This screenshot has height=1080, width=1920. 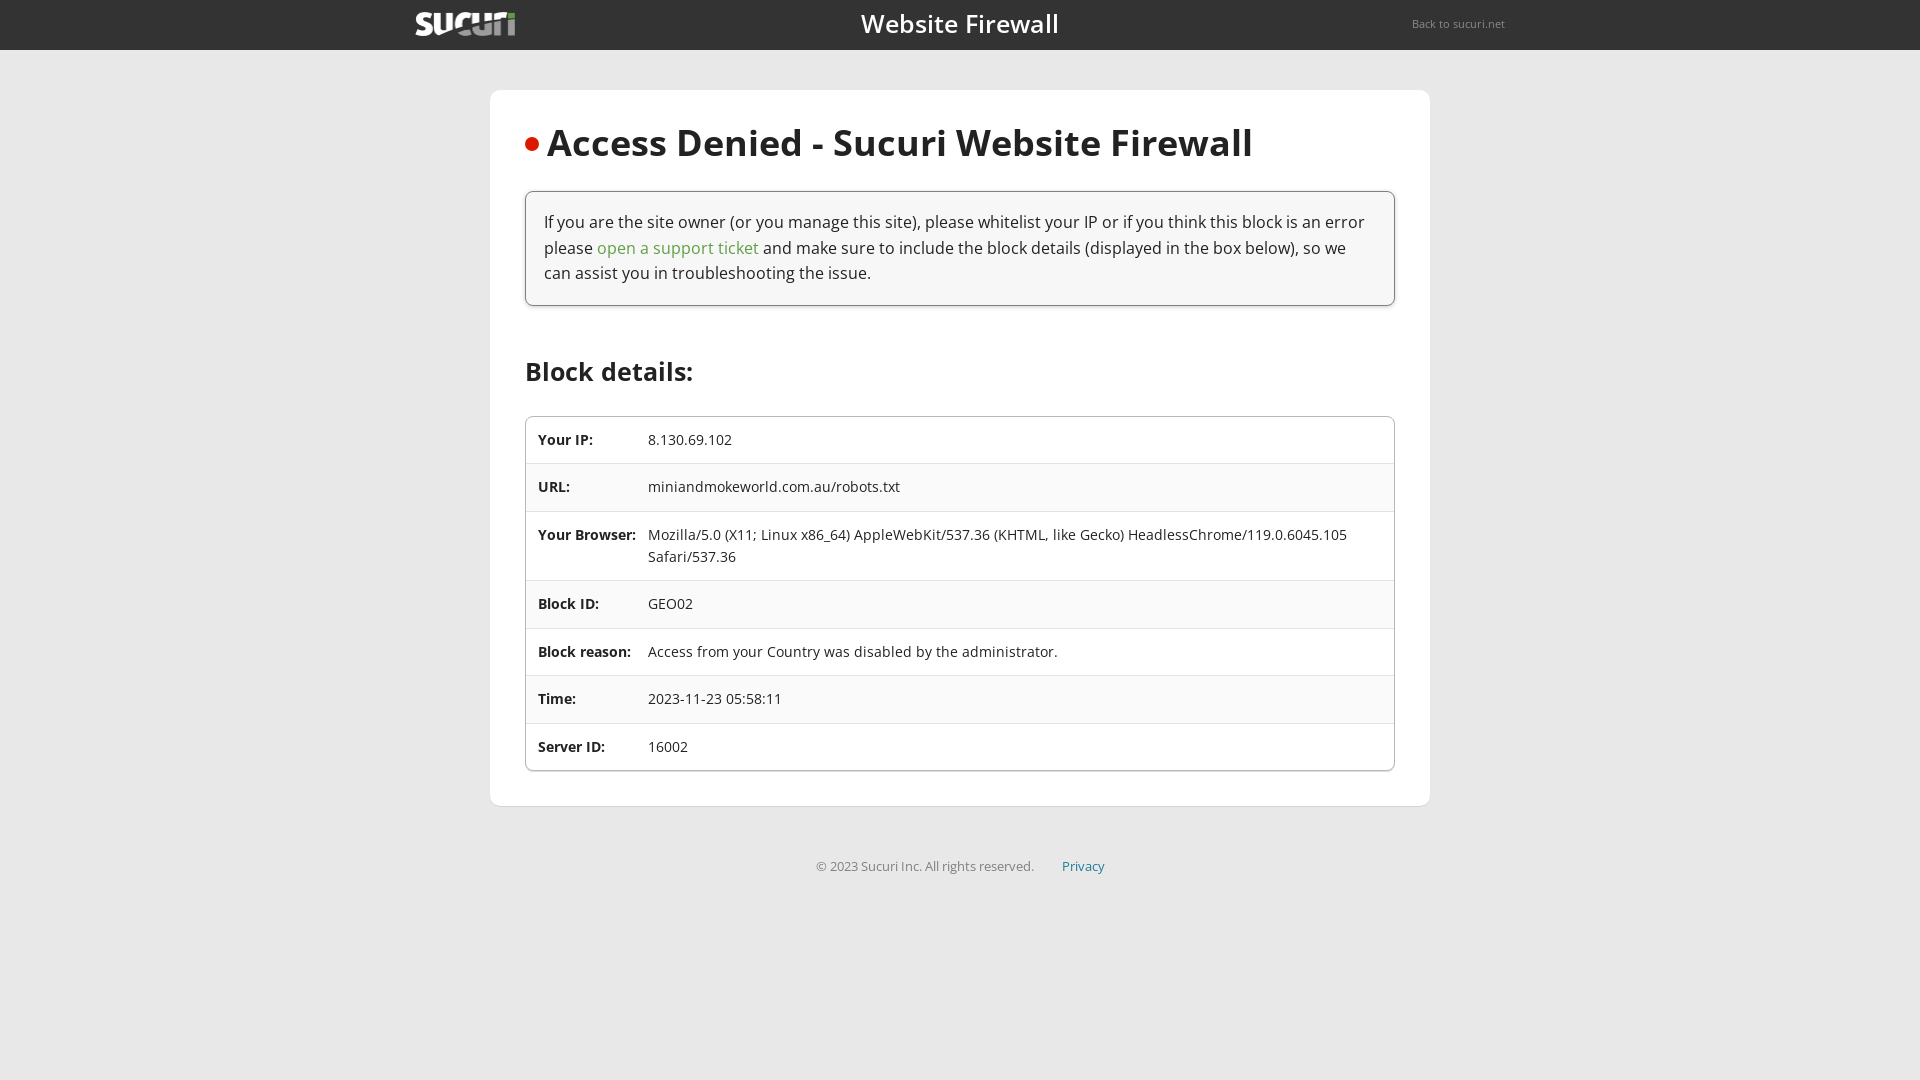 I want to click on Back to sucuri.net, so click(x=1458, y=24).